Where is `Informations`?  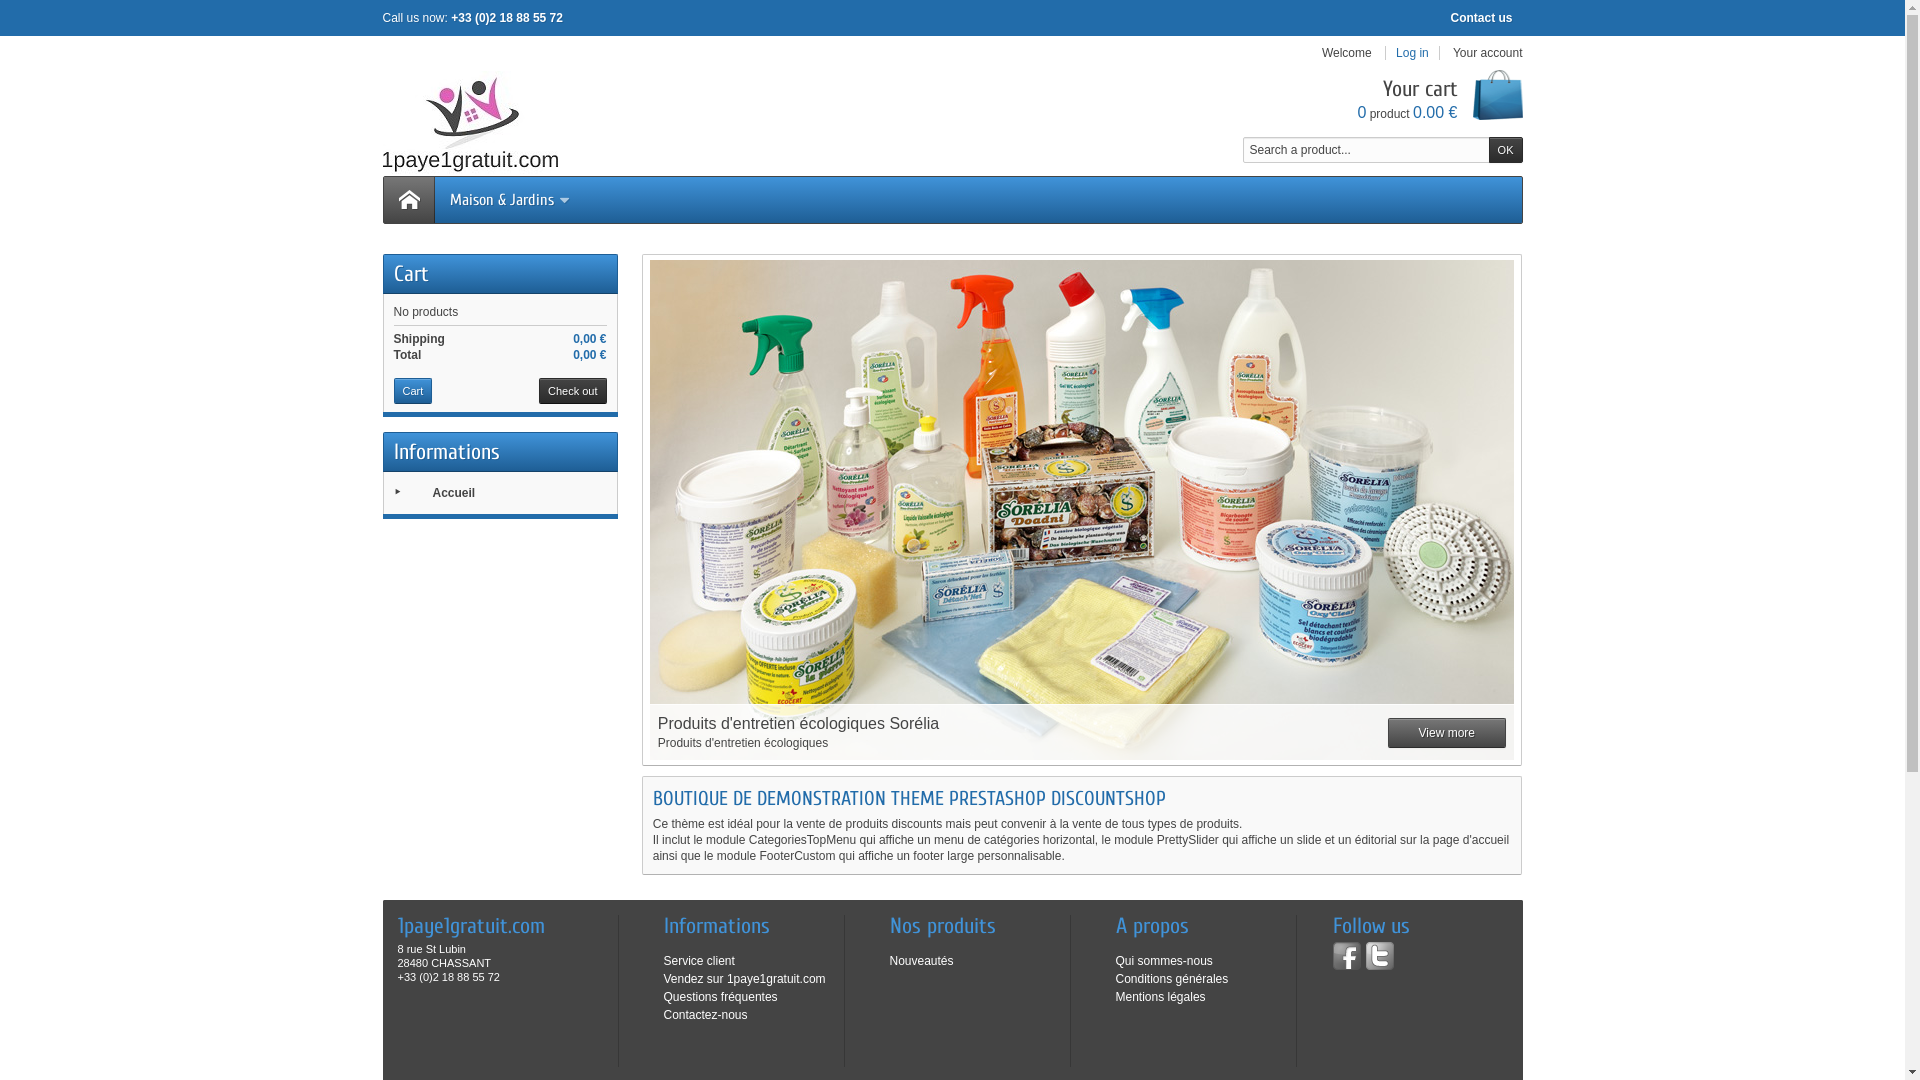
Informations is located at coordinates (447, 452).